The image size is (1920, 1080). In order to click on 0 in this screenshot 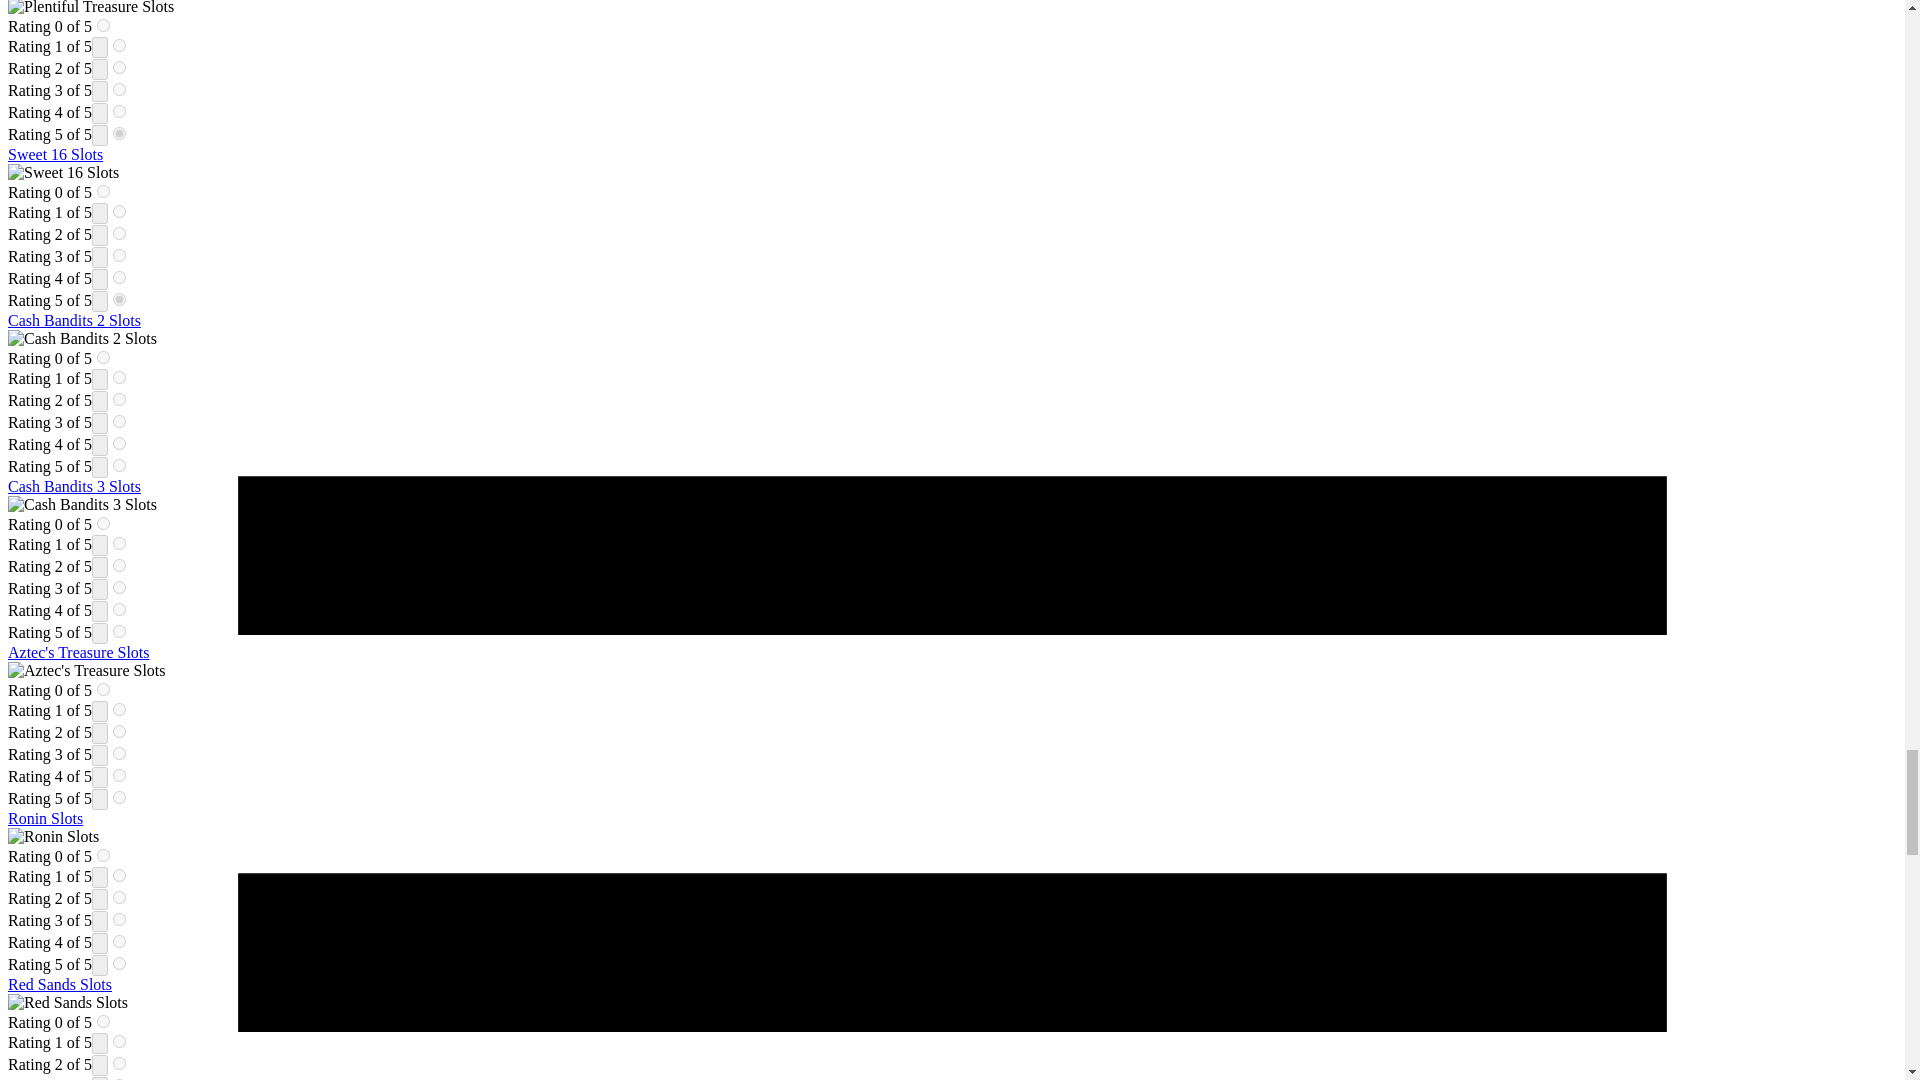, I will do `click(103, 357)`.